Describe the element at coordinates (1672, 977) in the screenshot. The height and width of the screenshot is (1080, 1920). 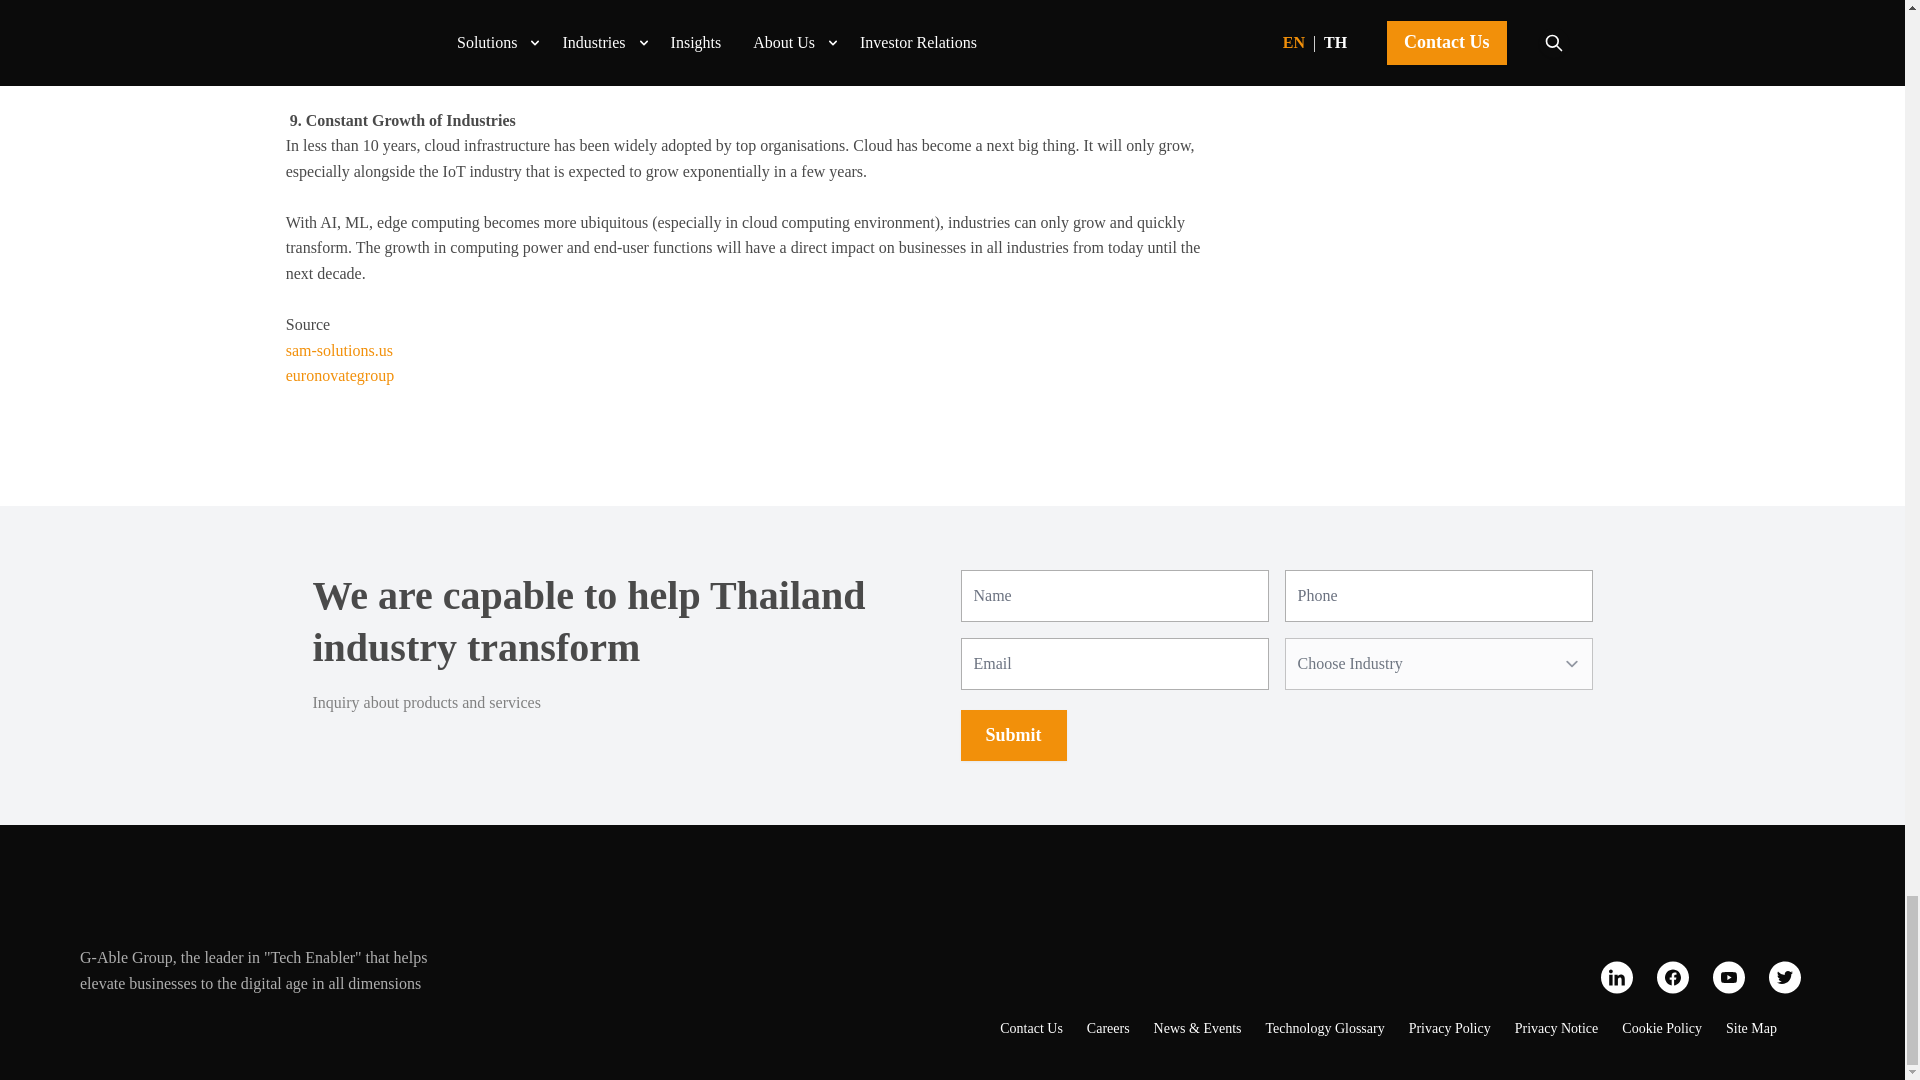
I see `Facebook` at that location.